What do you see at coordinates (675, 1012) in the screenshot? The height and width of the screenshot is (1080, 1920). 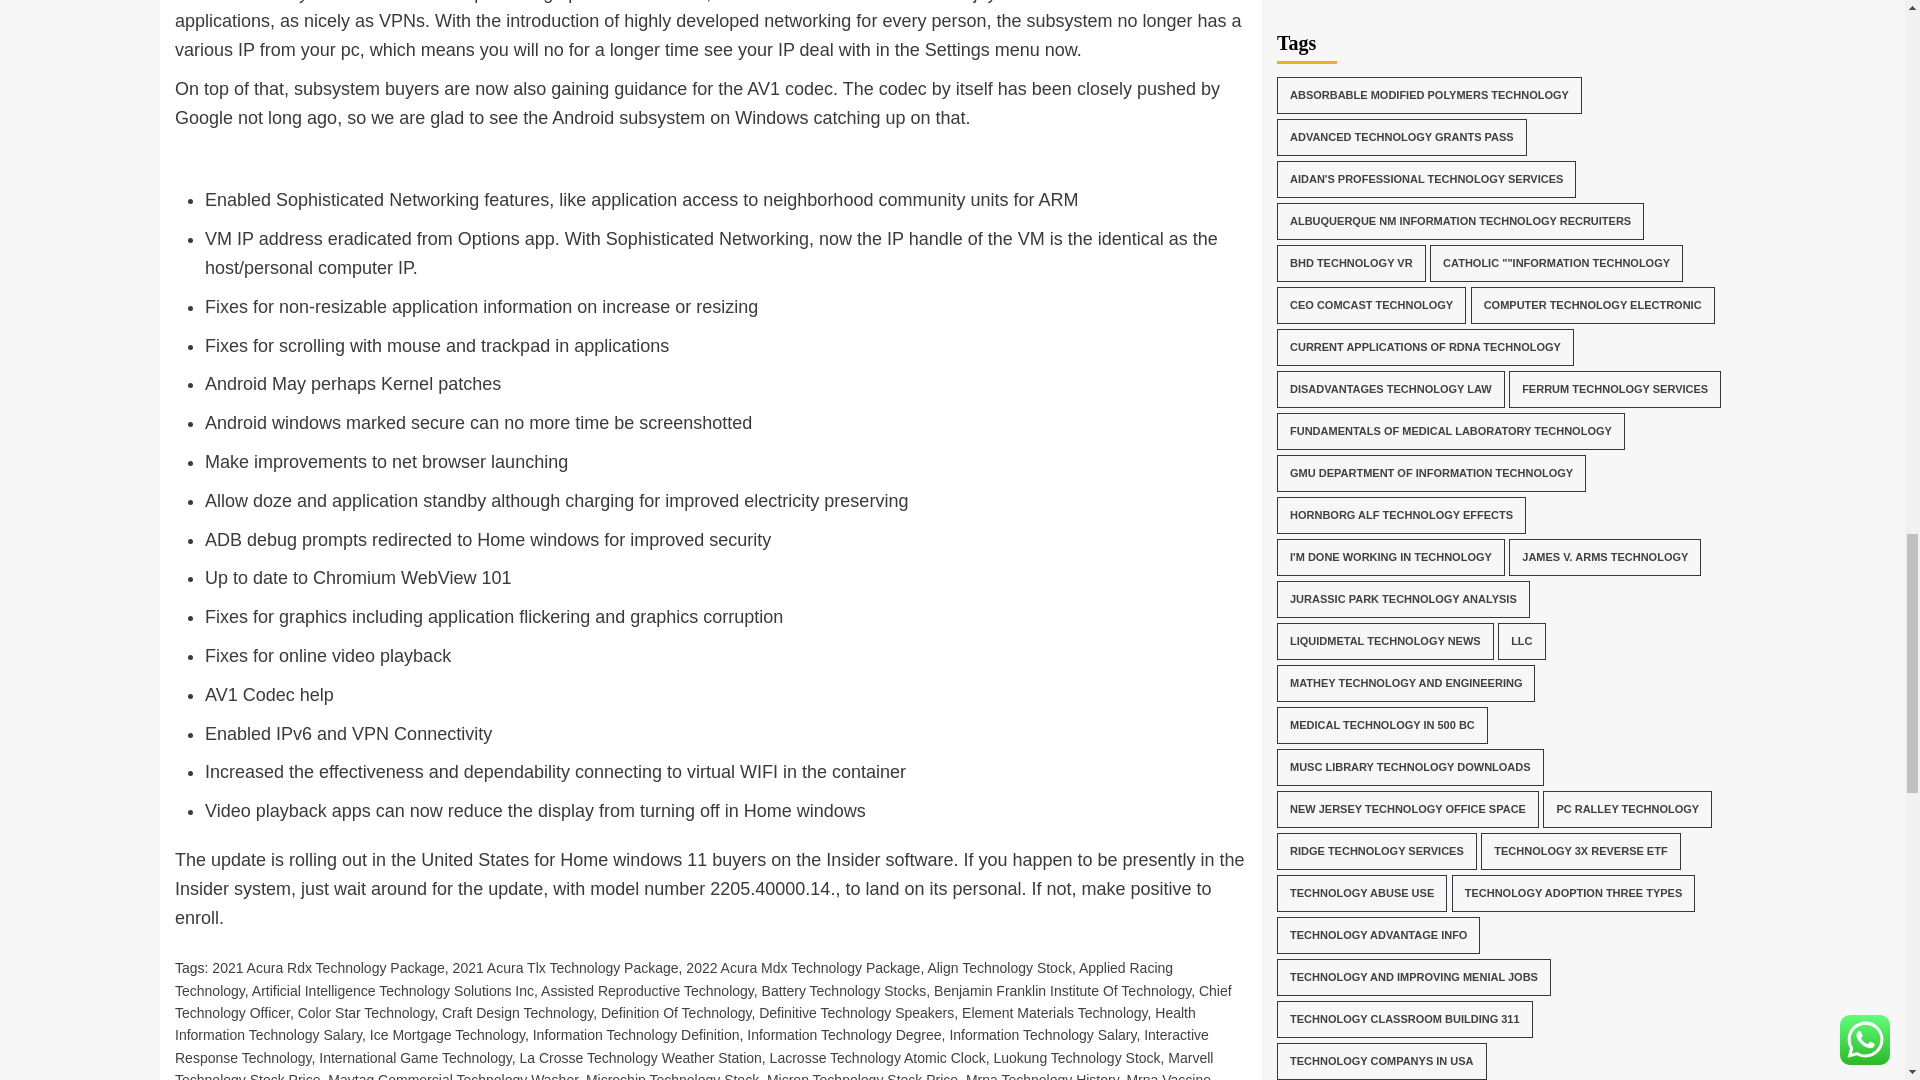 I see `Definition Of Technology` at bounding box center [675, 1012].